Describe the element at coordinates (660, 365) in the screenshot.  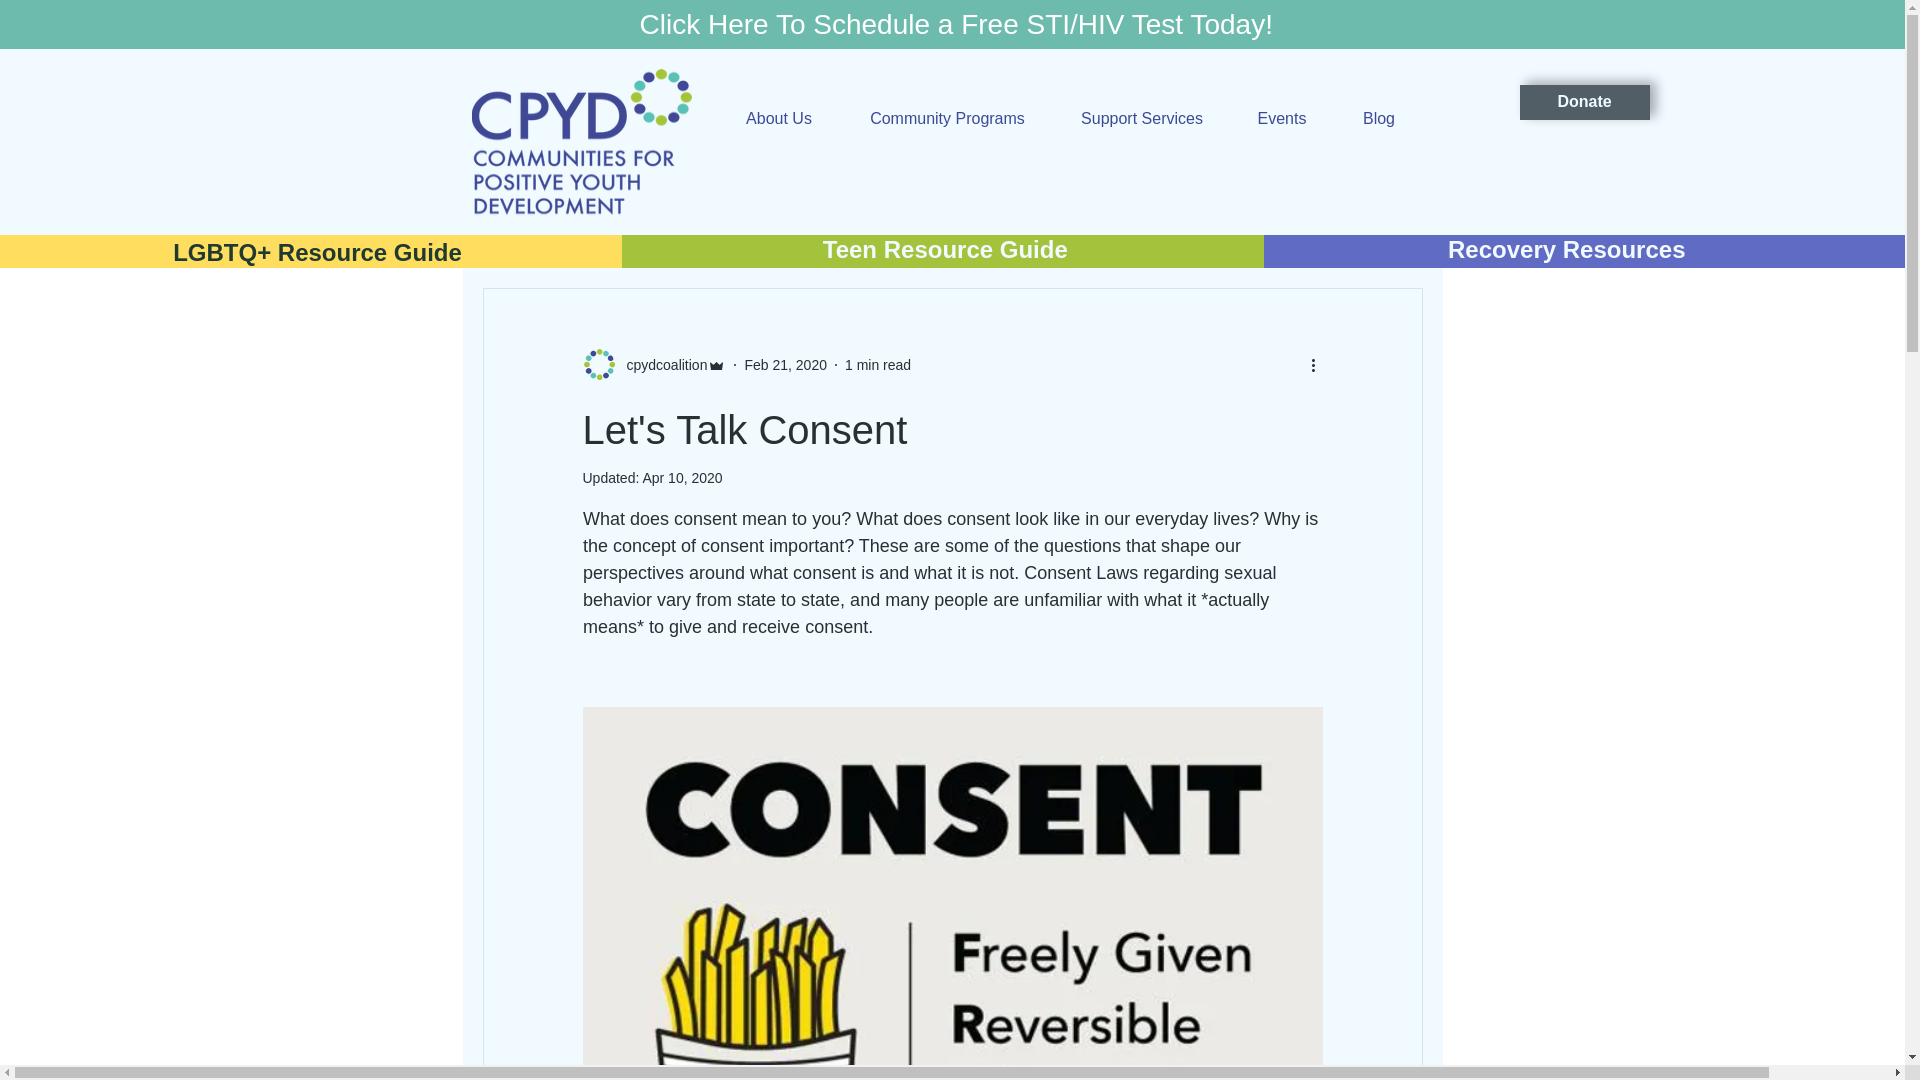
I see `cpydcoalition` at that location.